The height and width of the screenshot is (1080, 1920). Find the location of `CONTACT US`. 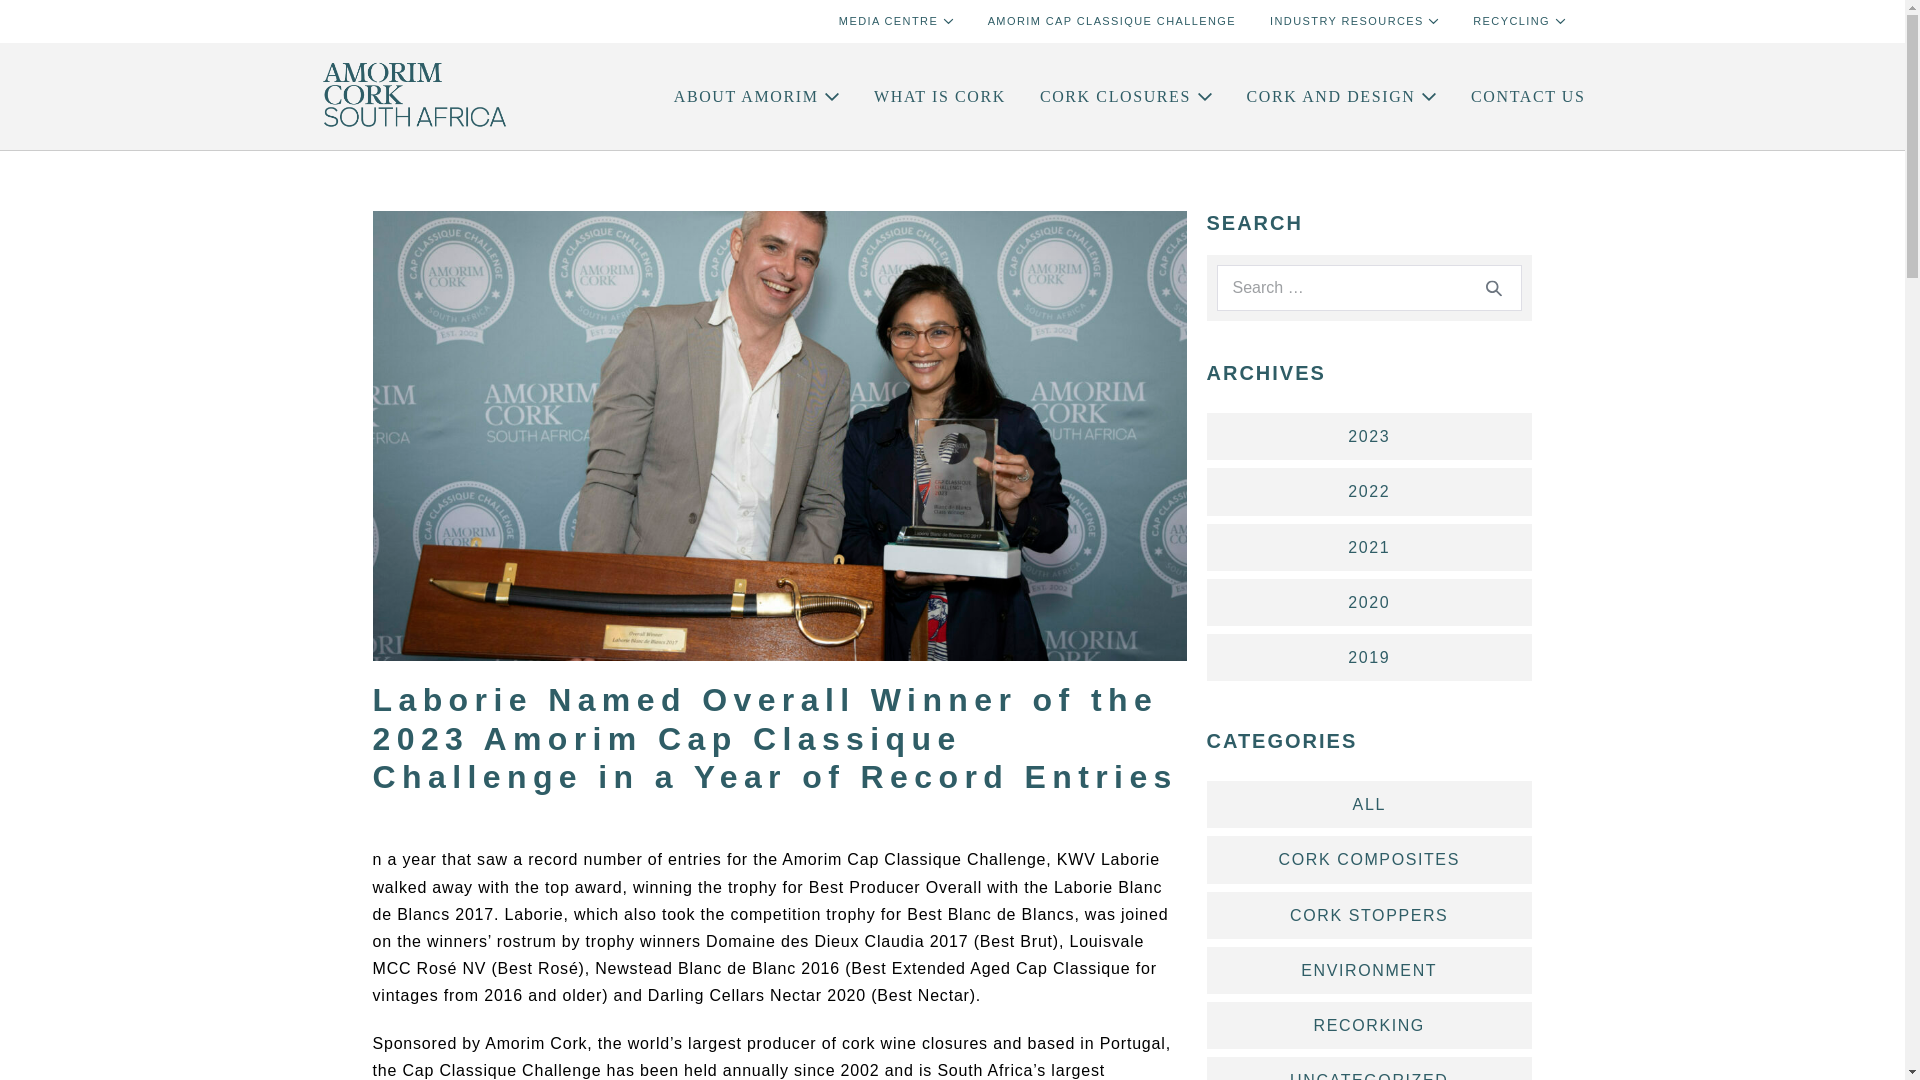

CONTACT US is located at coordinates (1527, 96).